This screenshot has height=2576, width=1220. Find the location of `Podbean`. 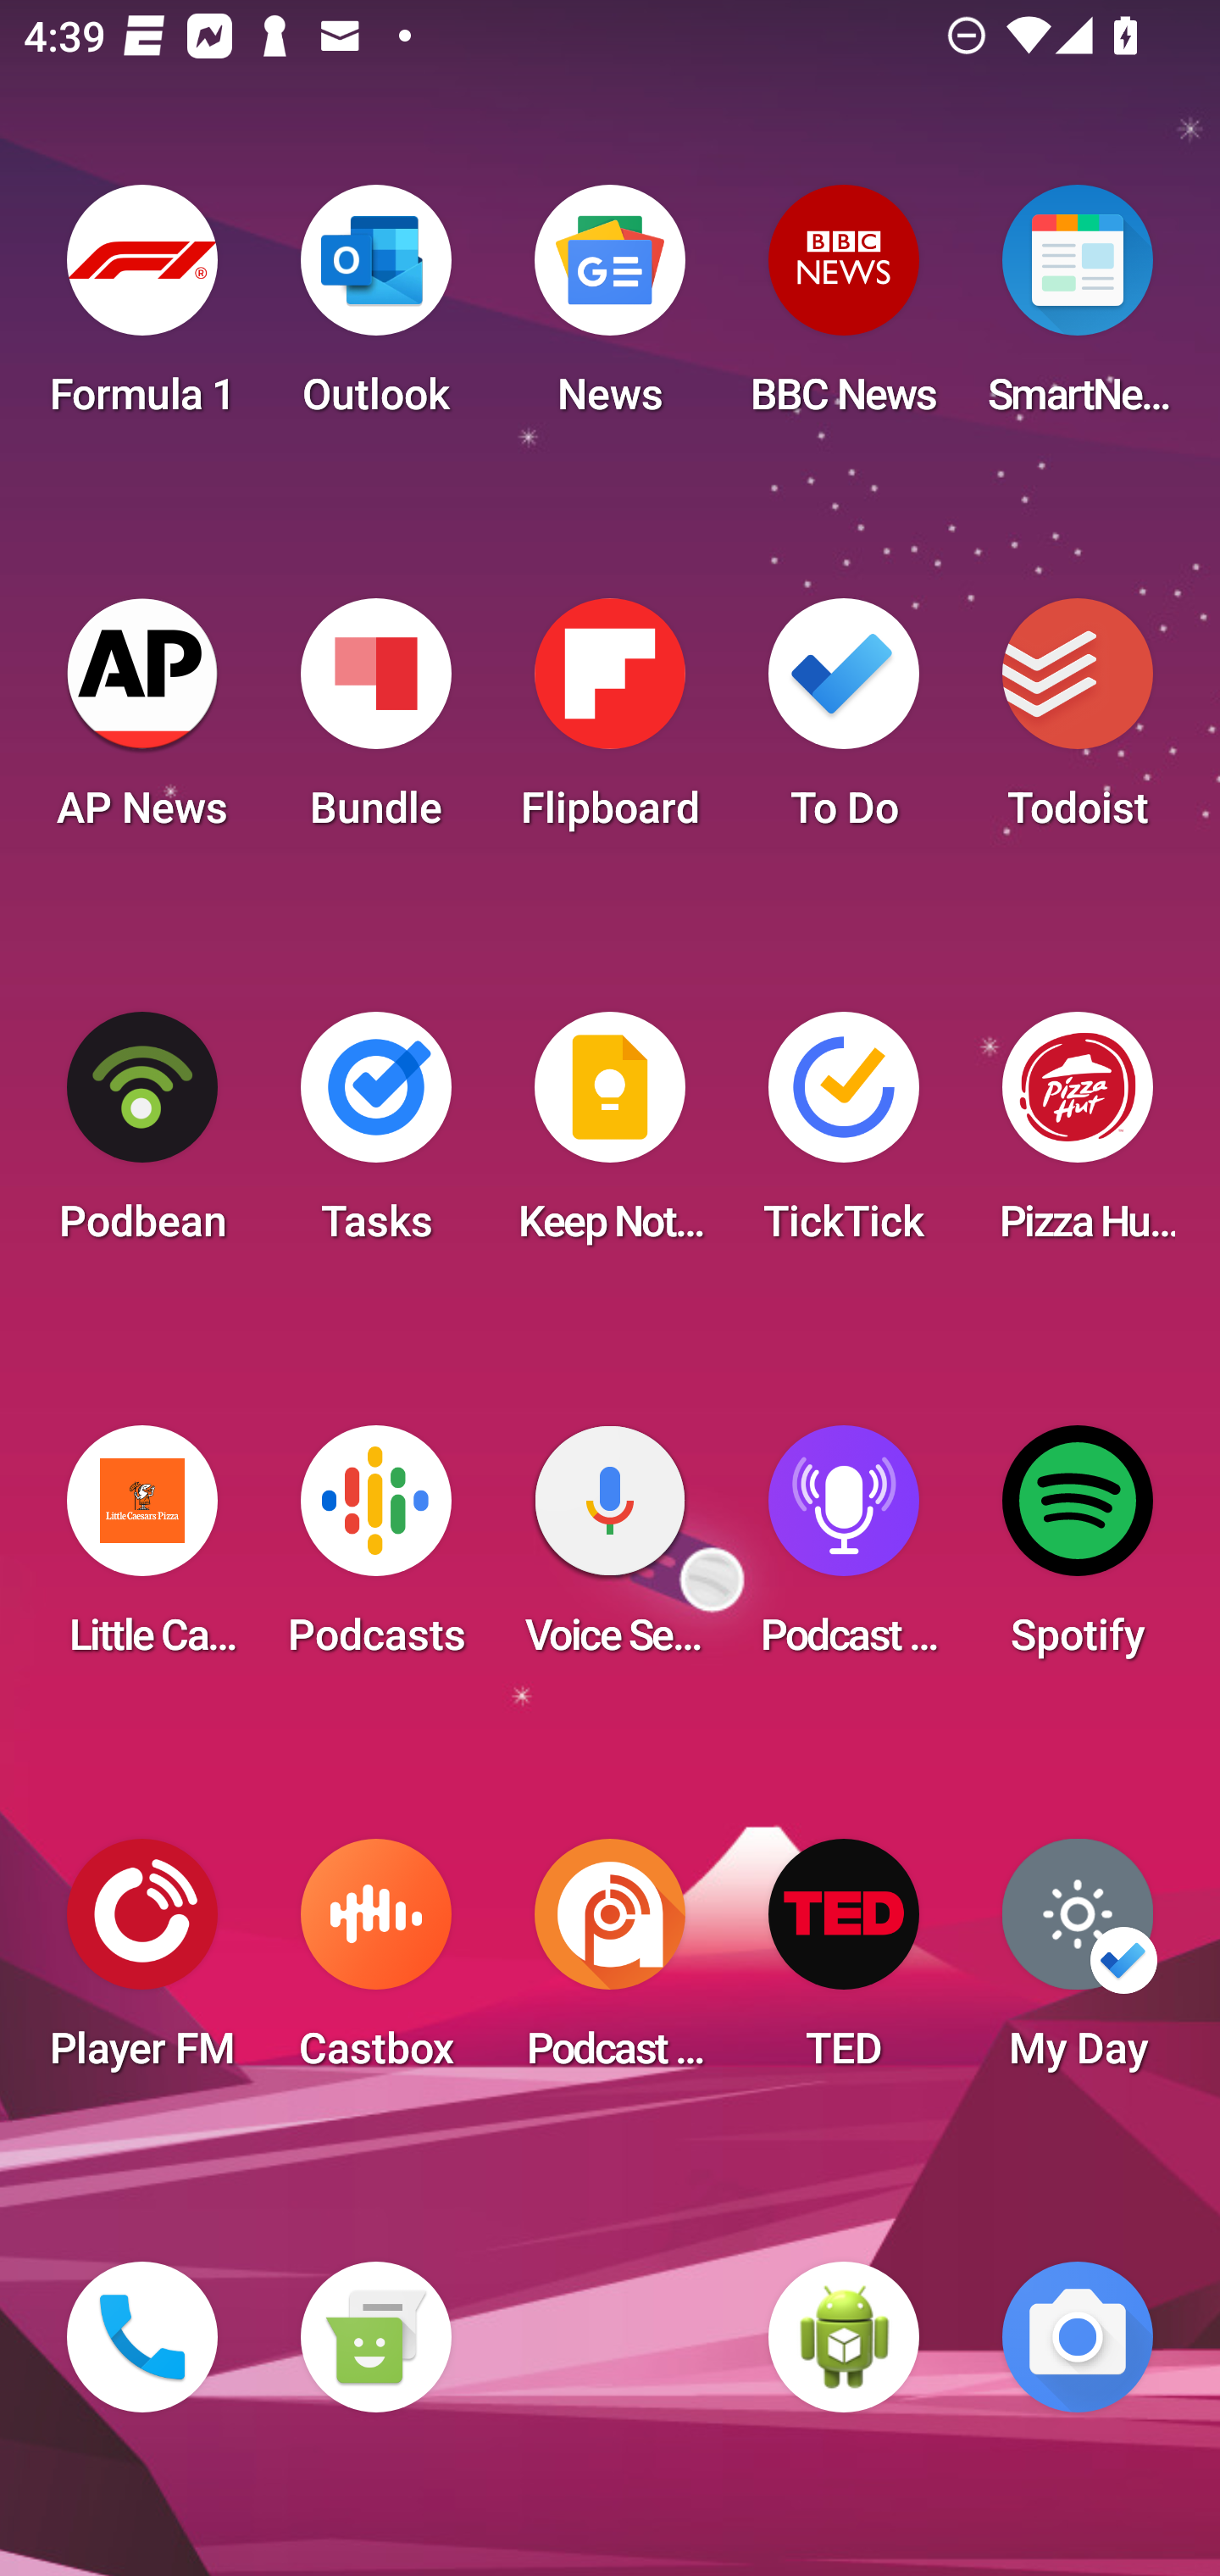

Podbean is located at coordinates (142, 1137).